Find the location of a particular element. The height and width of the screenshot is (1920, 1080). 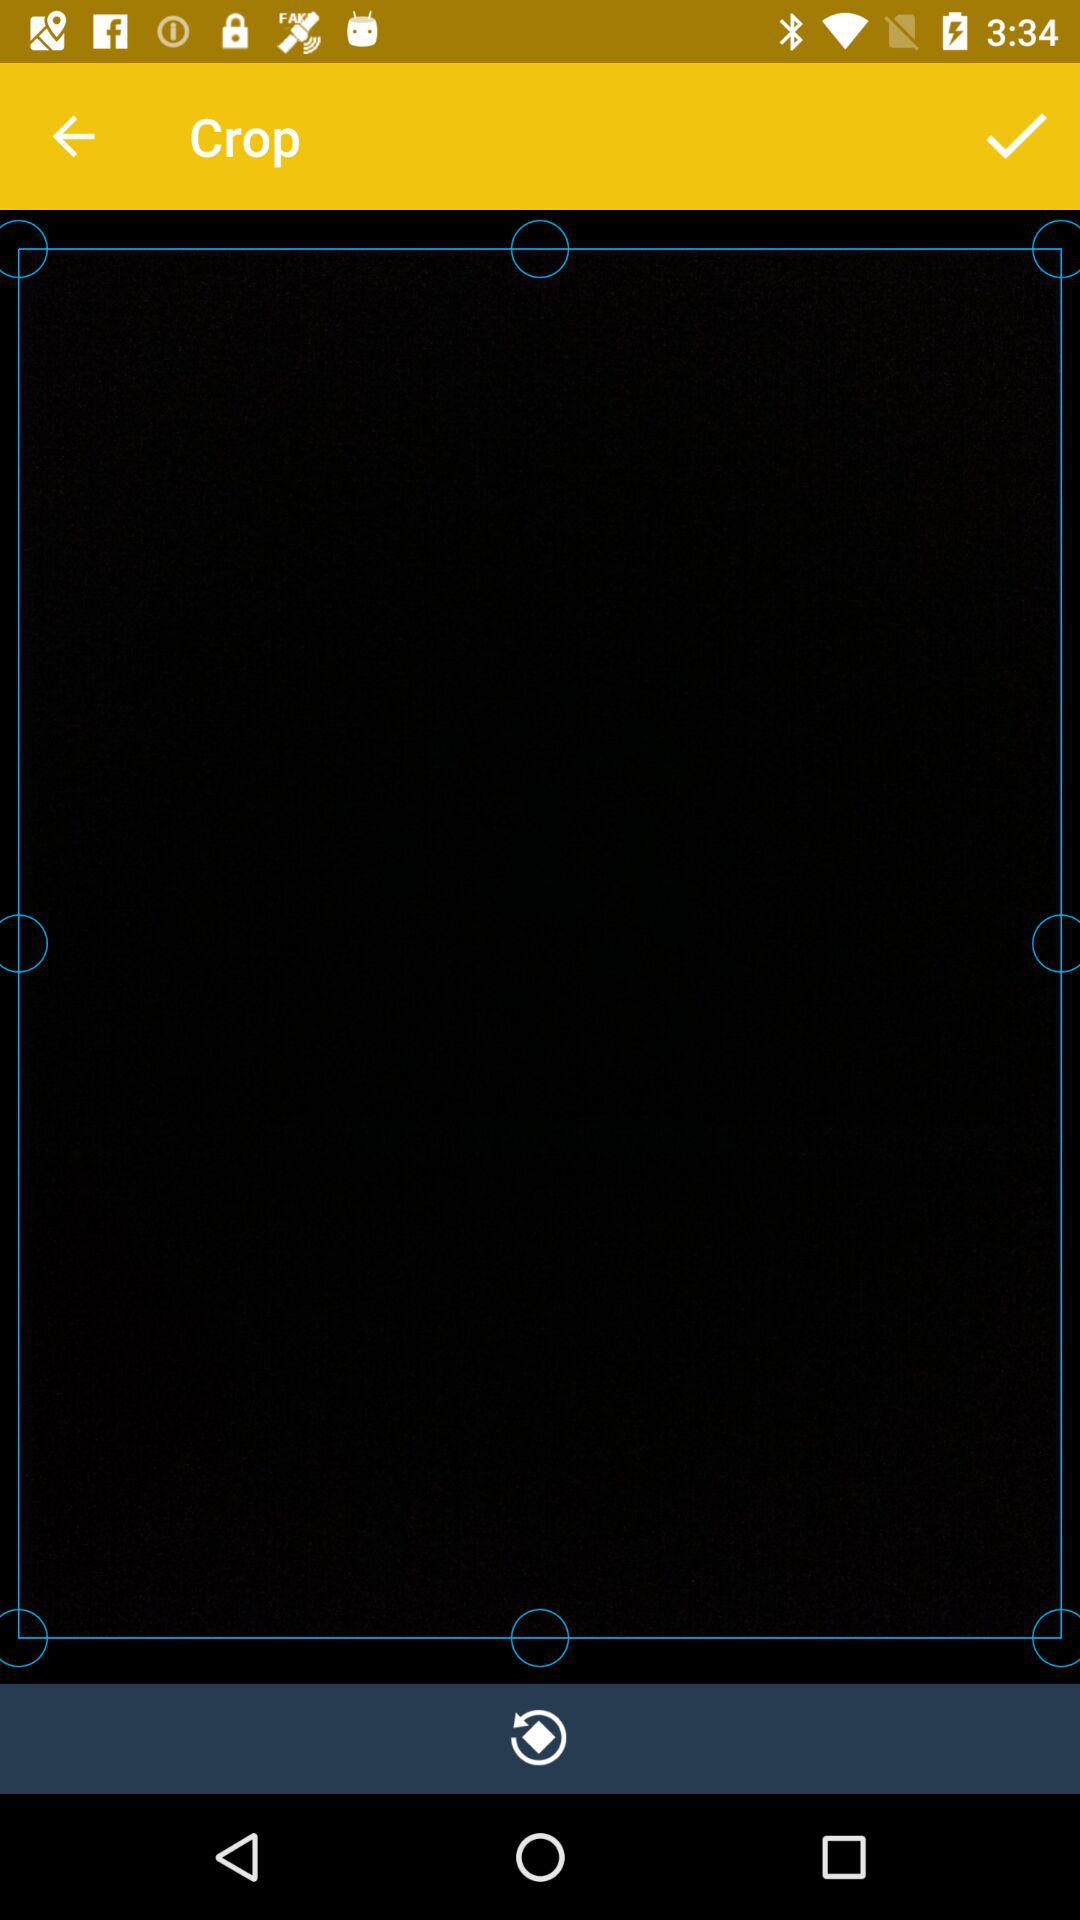

turn off item at the top right corner is located at coordinates (1016, 136).